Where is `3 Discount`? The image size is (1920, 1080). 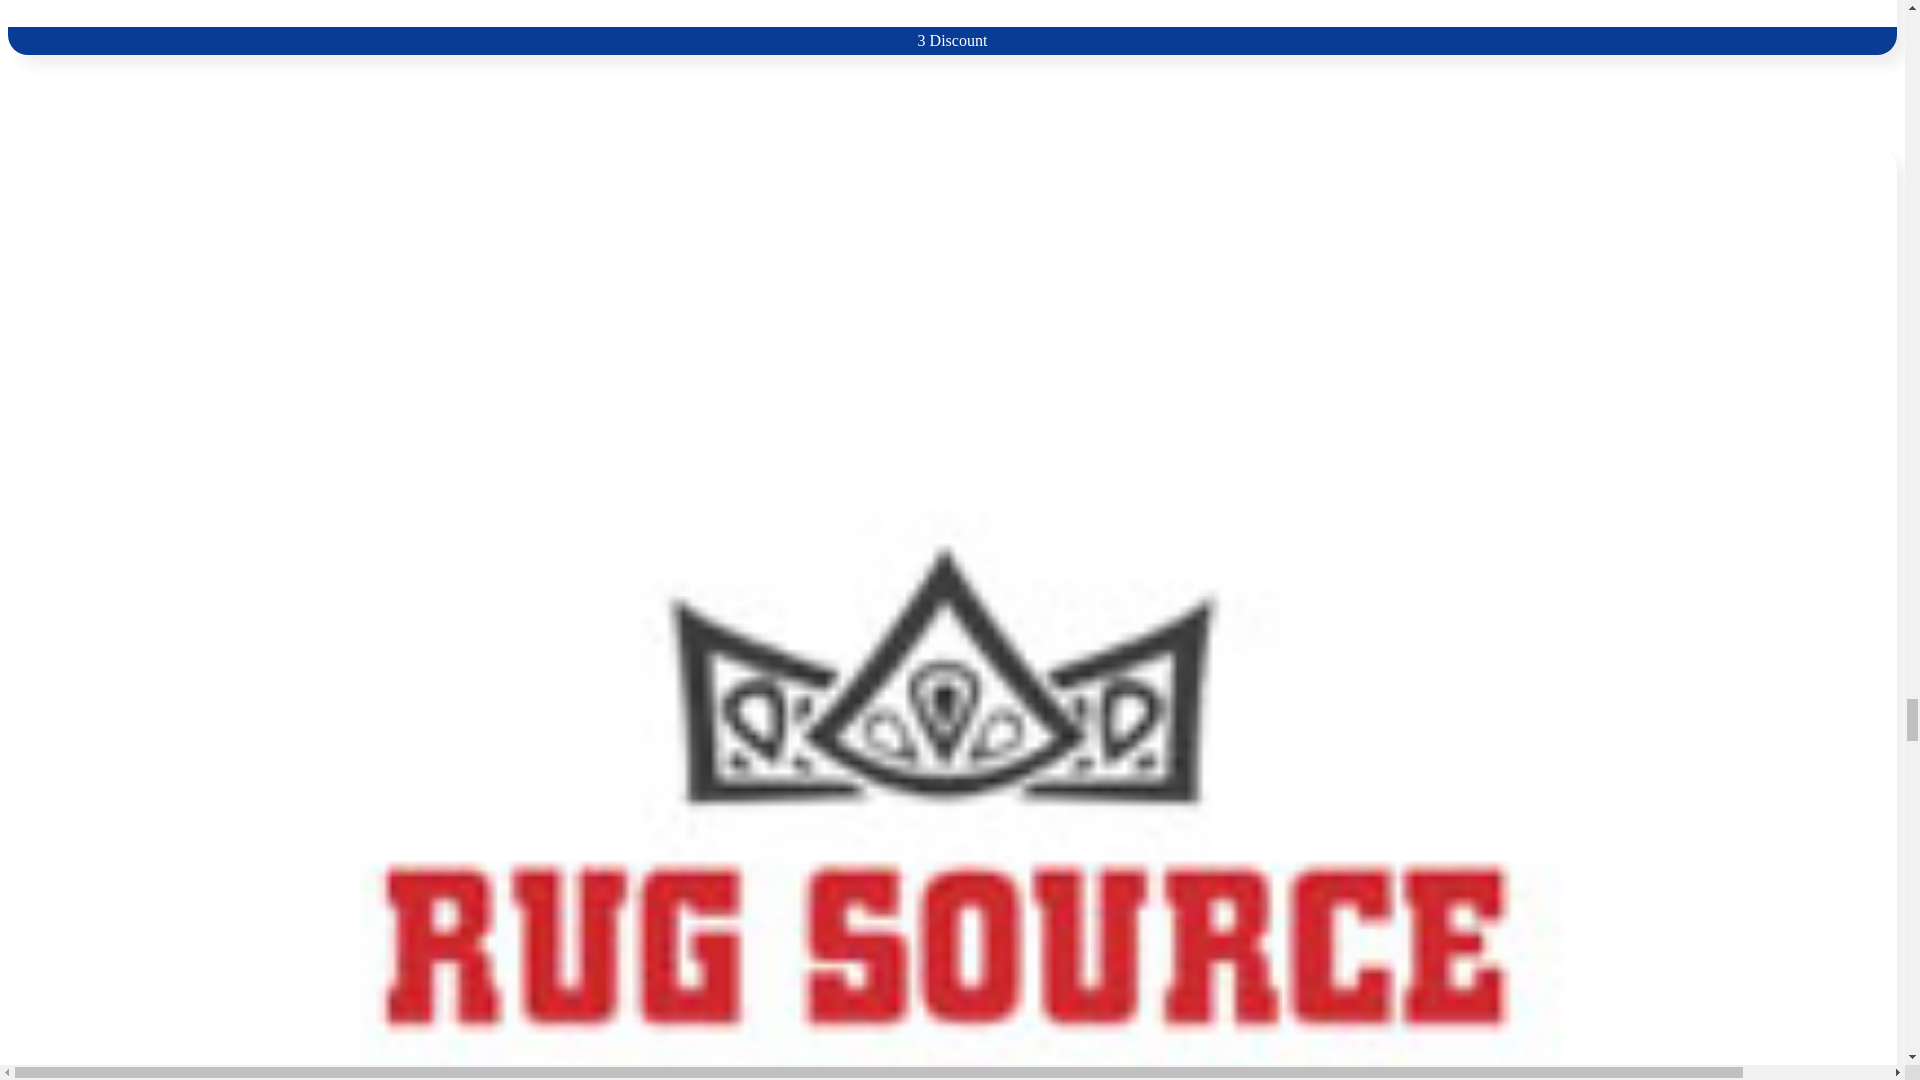 3 Discount is located at coordinates (952, 27).